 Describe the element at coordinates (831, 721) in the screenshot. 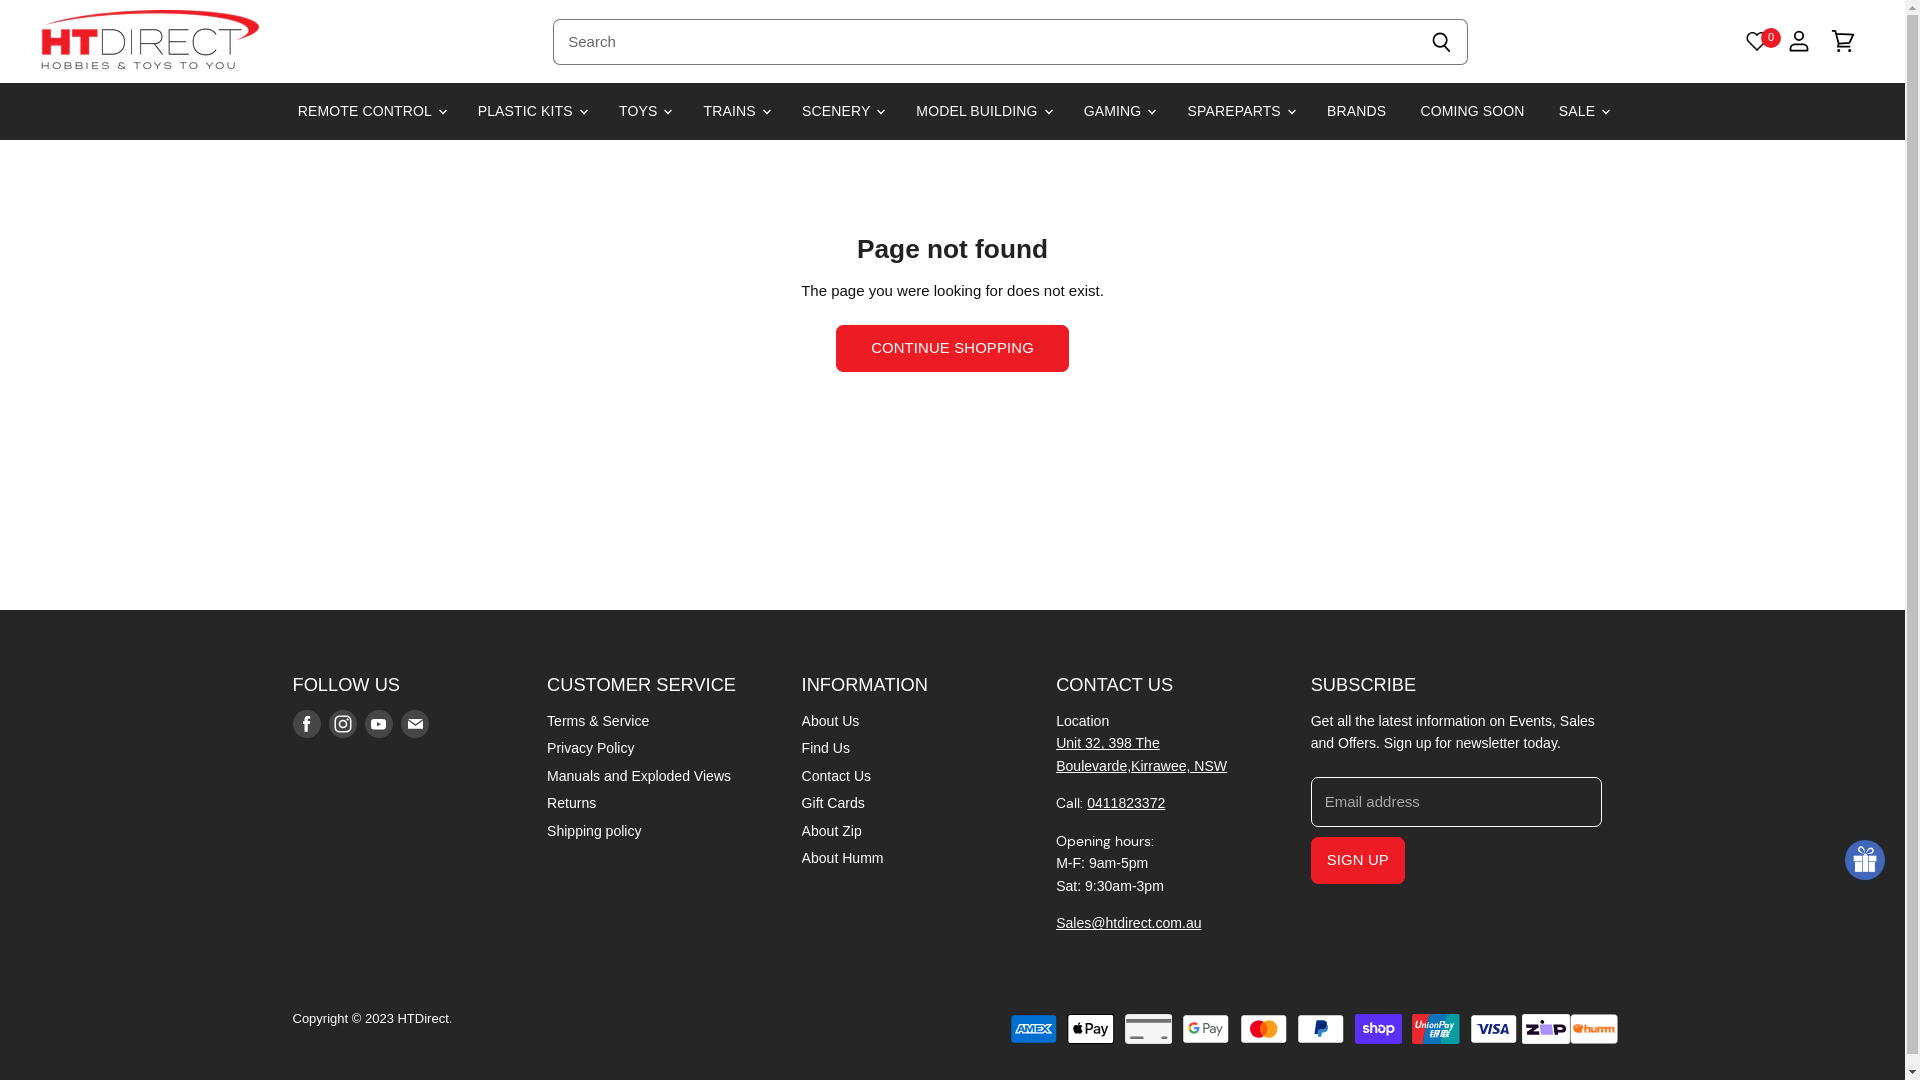

I see `About Us` at that location.